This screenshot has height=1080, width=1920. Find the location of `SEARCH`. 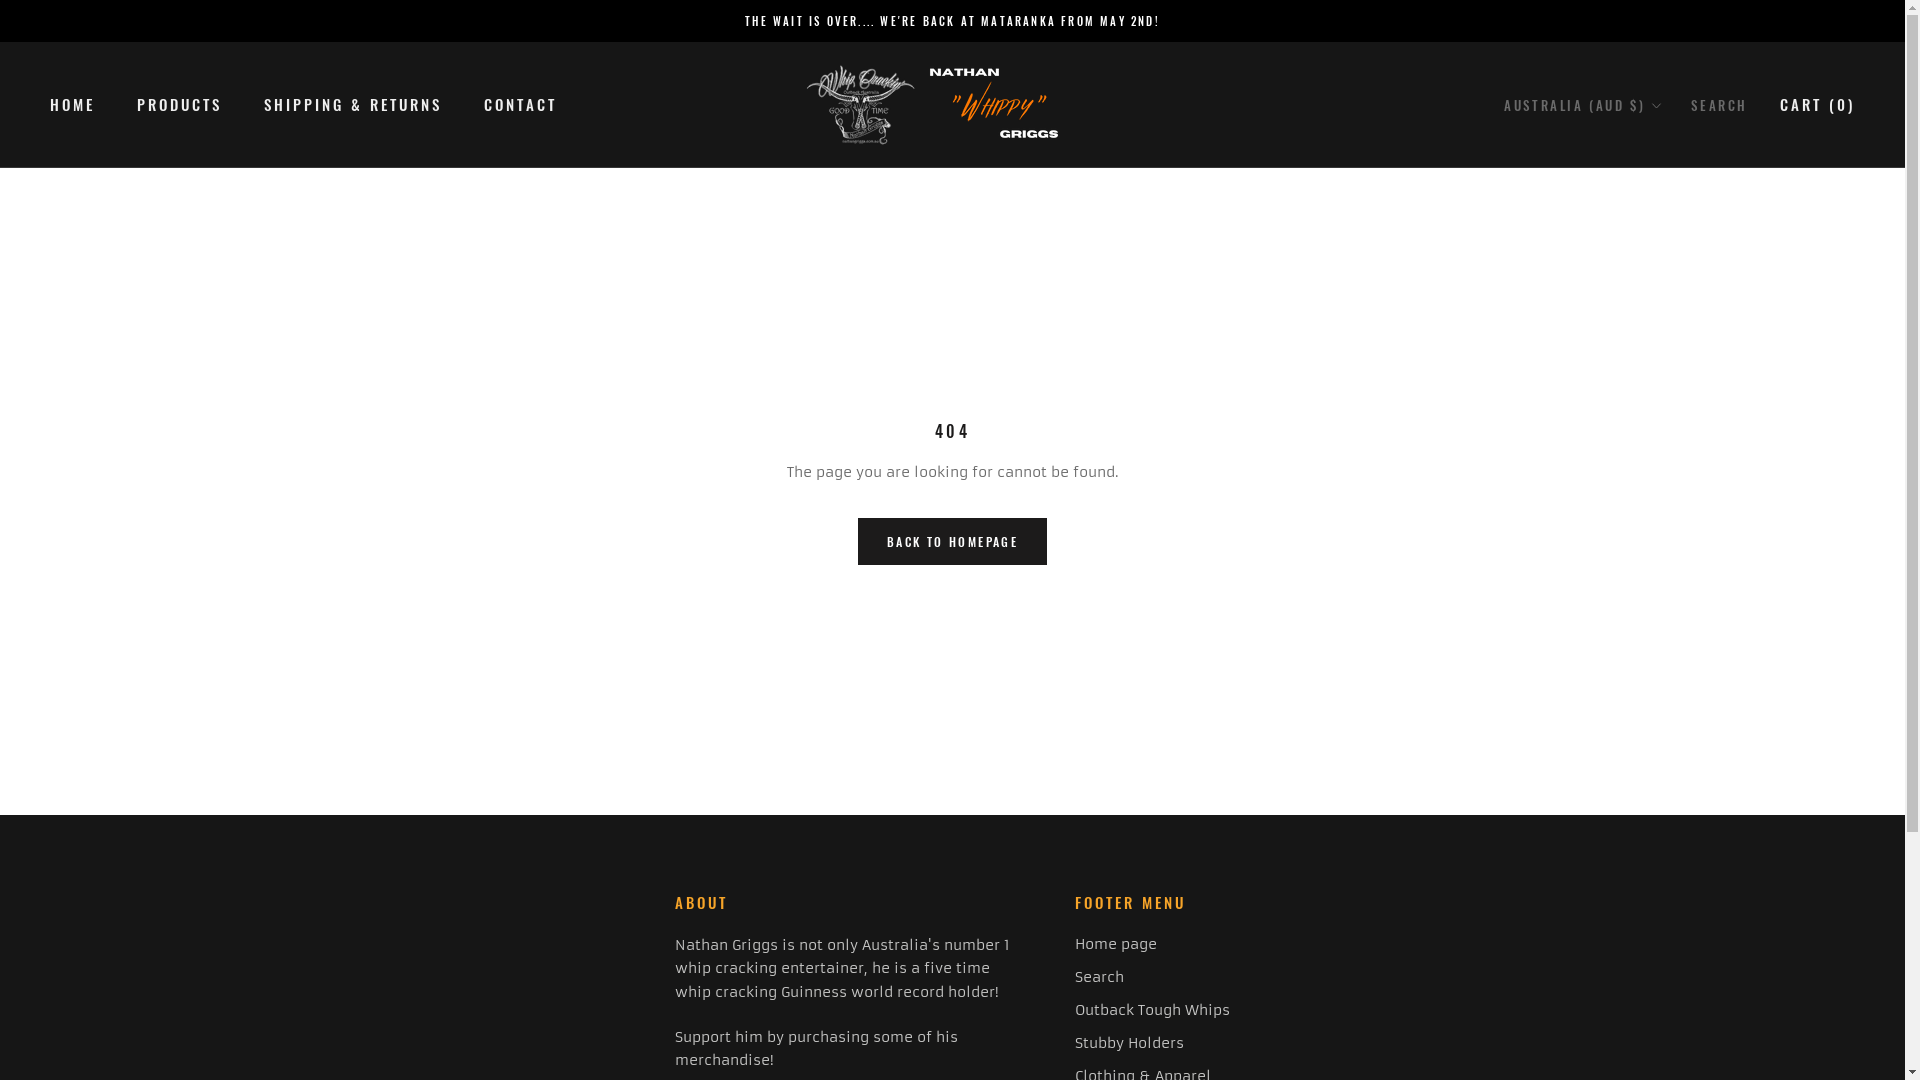

SEARCH is located at coordinates (1720, 106).